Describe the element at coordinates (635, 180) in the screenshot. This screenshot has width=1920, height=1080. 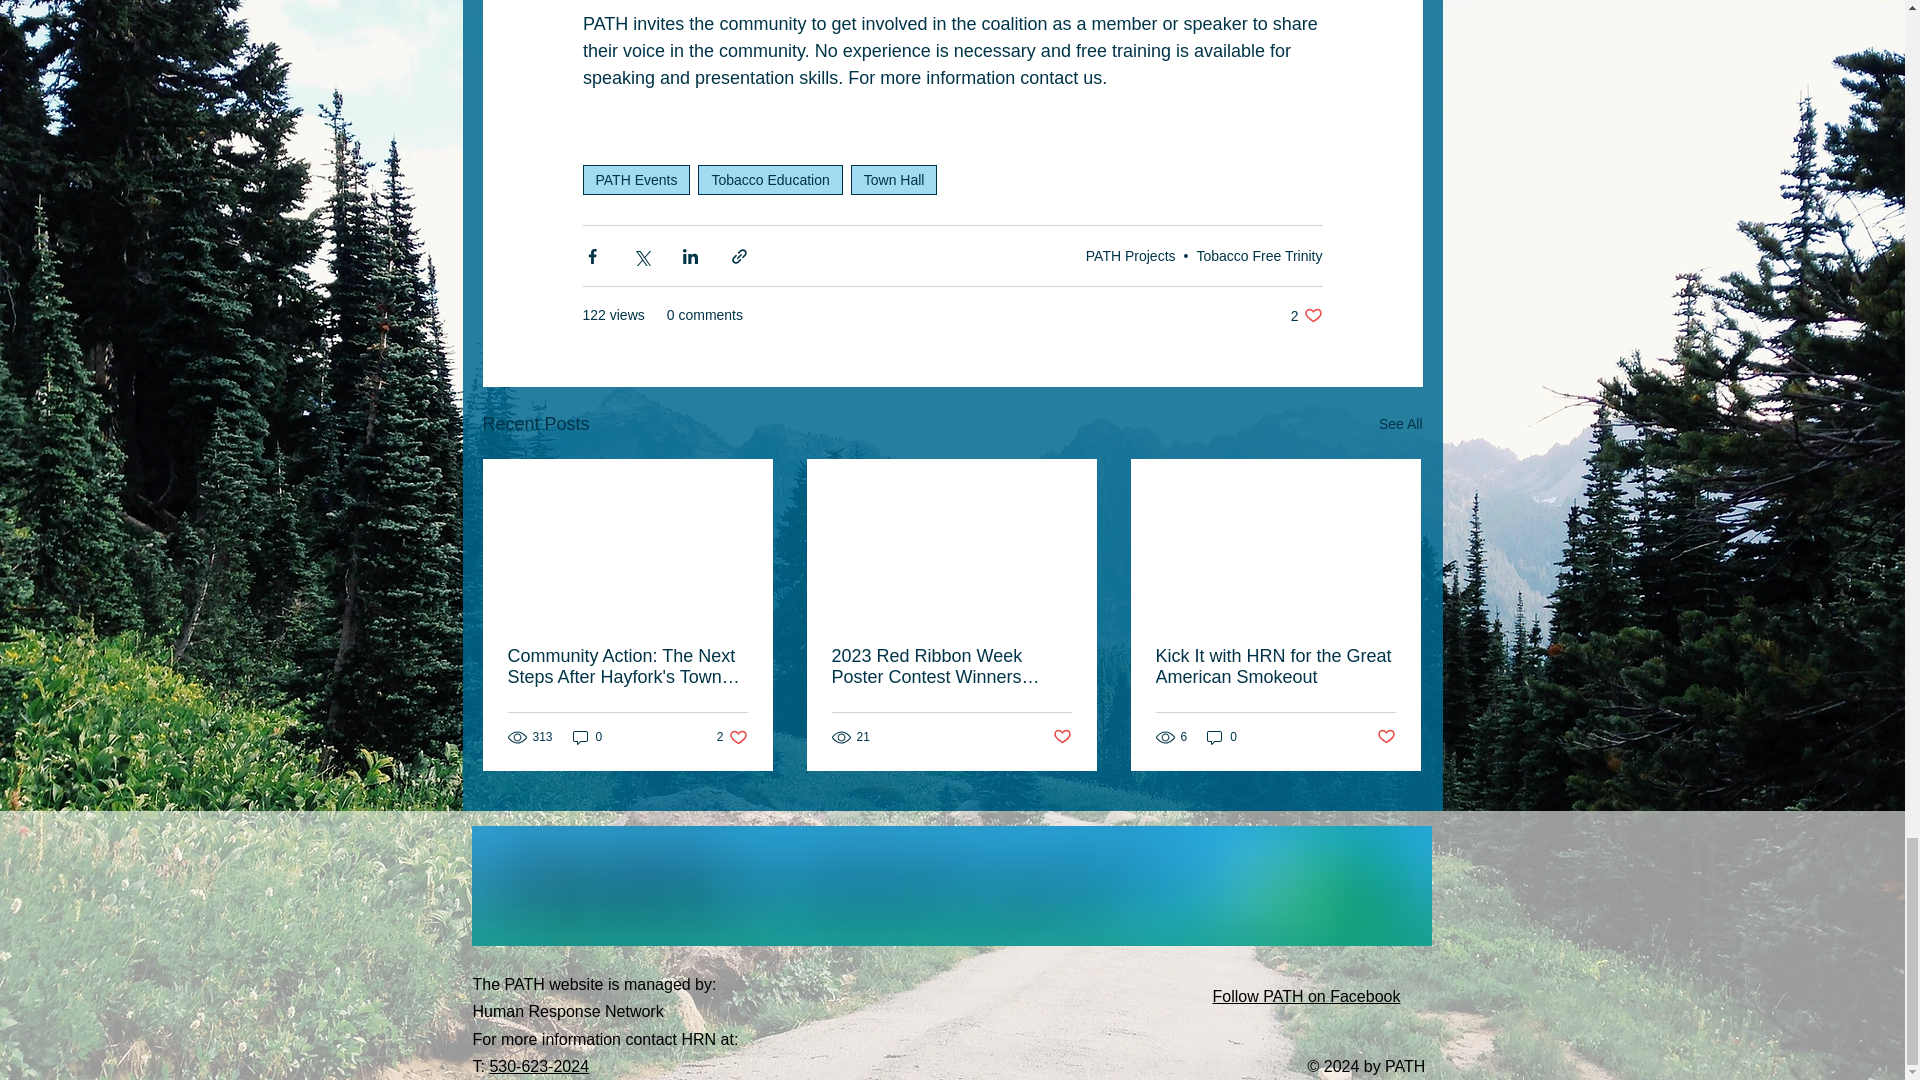
I see `PATH Events` at that location.